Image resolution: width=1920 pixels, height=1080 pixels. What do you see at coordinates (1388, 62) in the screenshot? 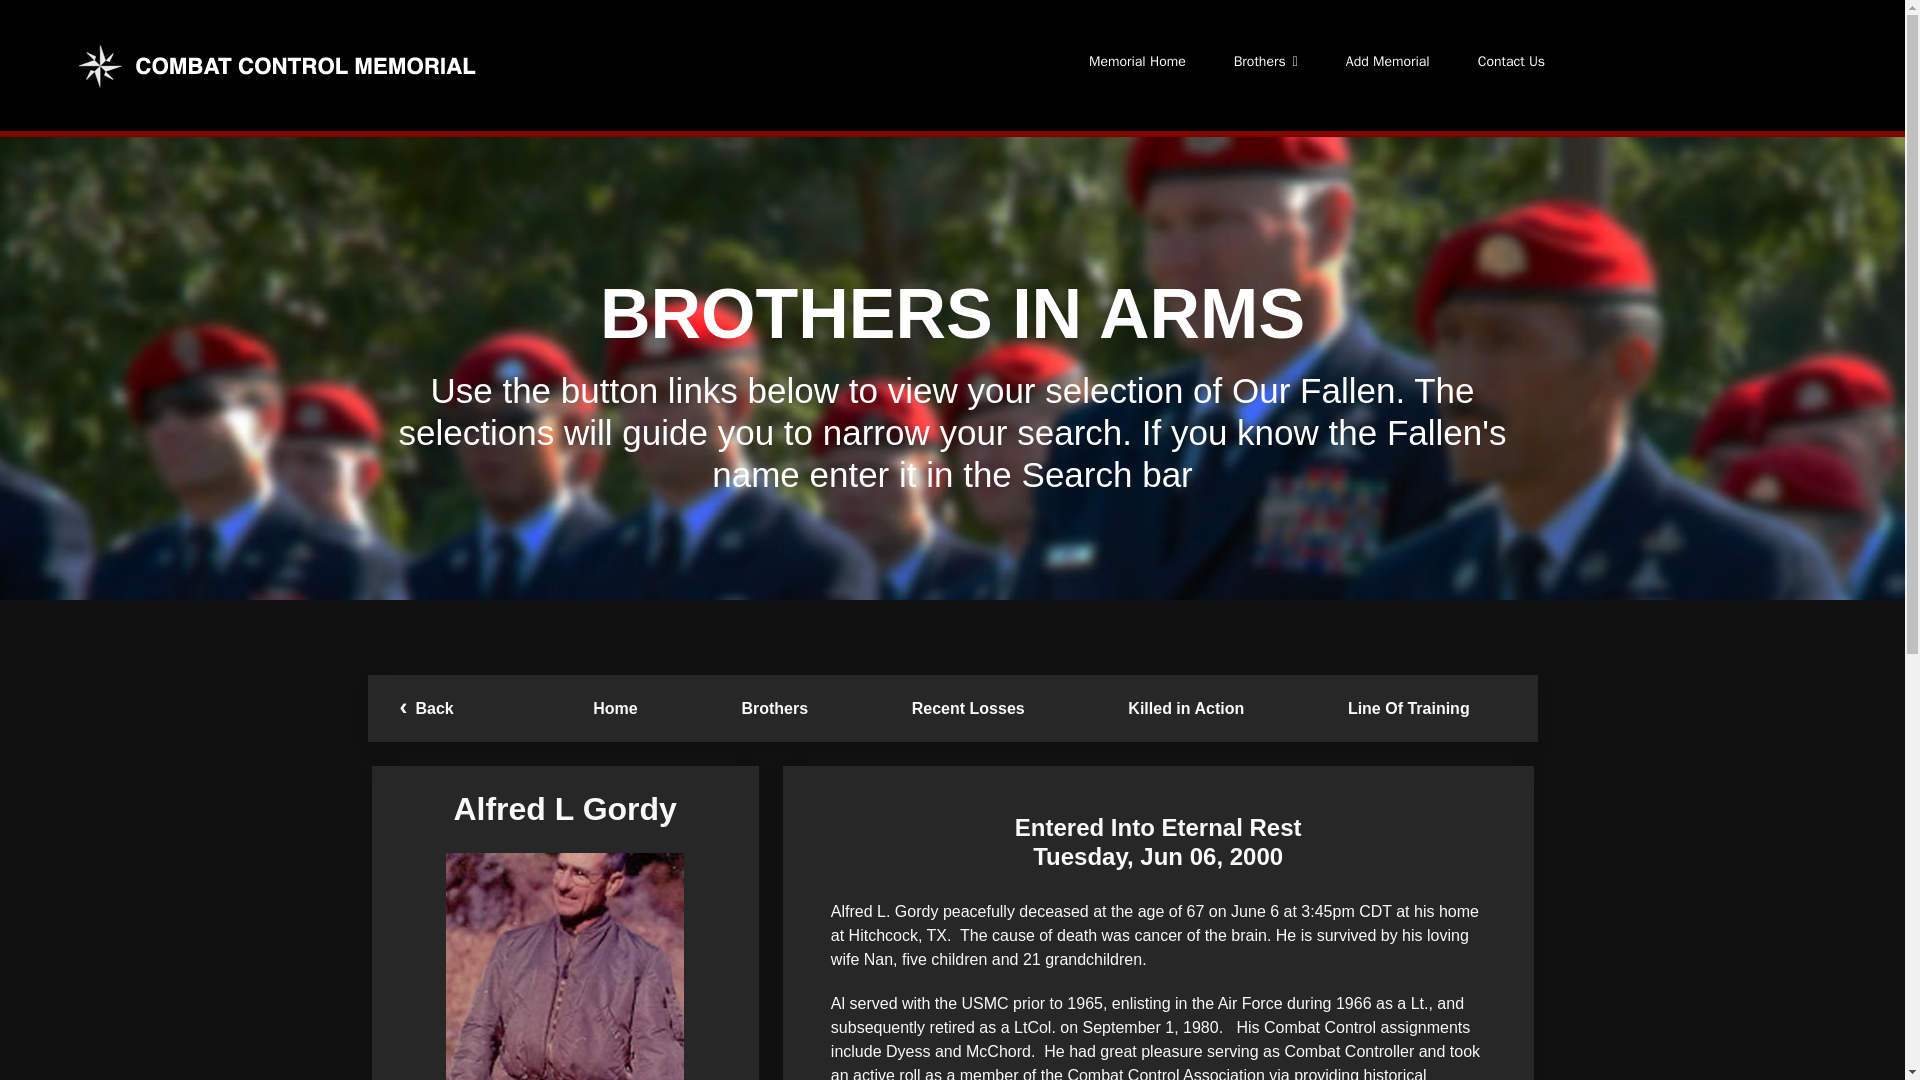
I see `Add Memorial` at bounding box center [1388, 62].